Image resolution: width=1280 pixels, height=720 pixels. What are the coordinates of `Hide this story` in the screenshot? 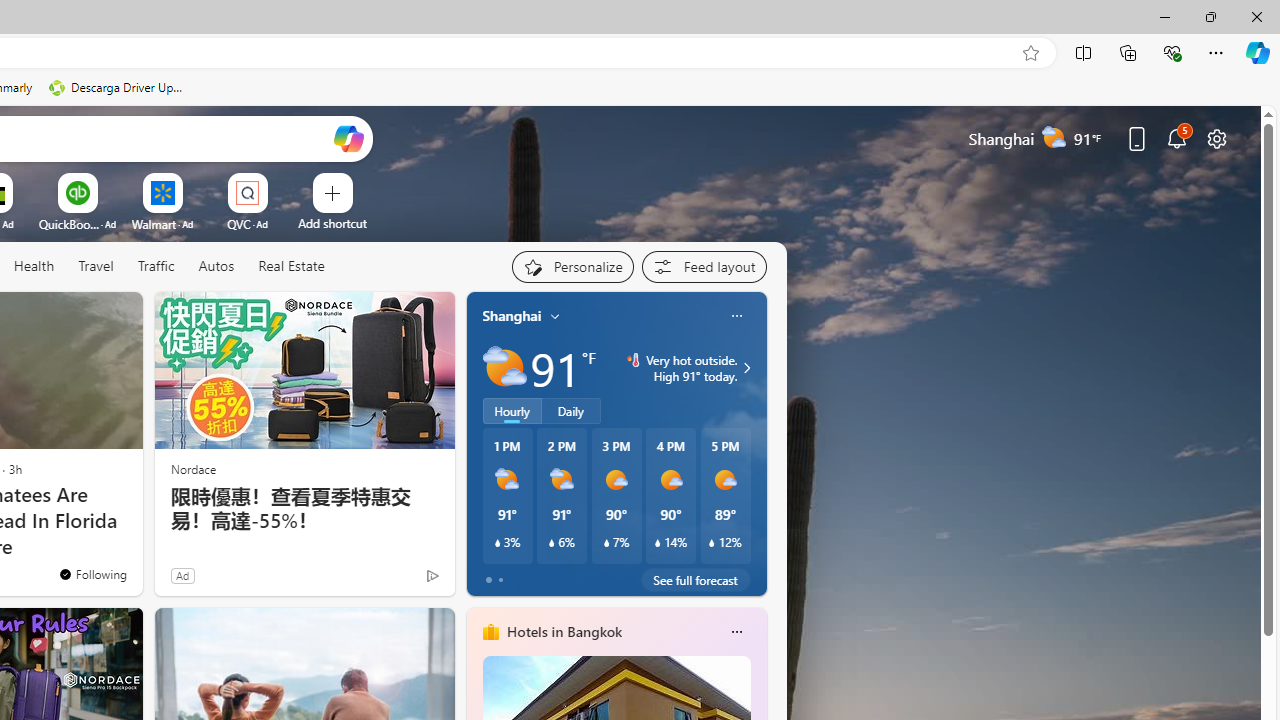 It's located at (82, 316).